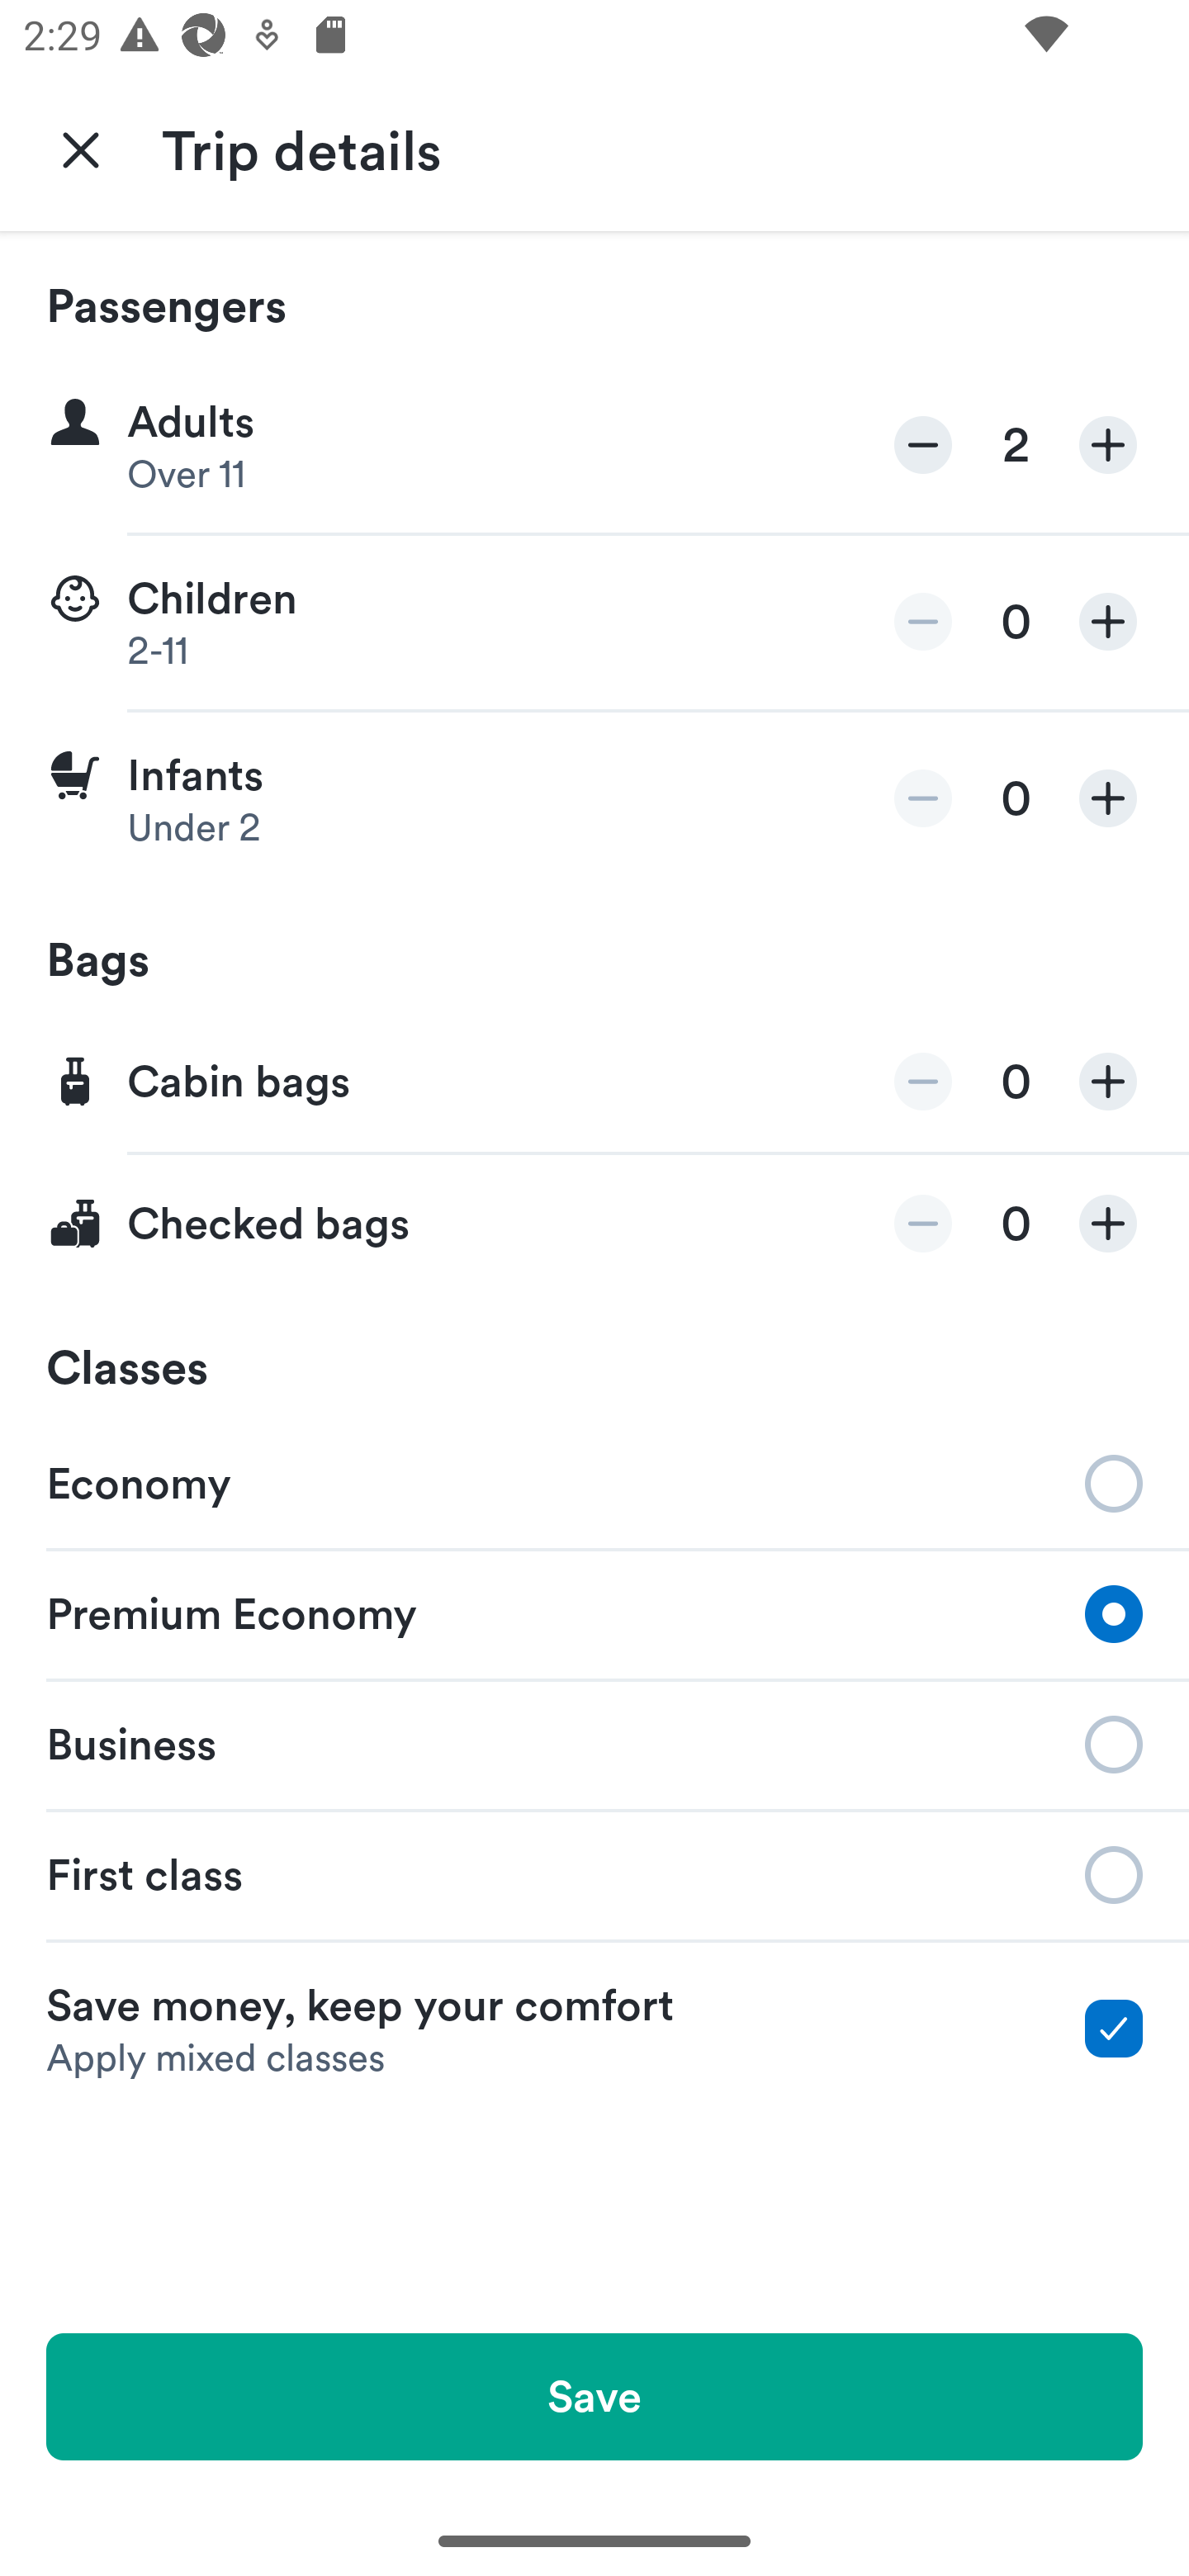 The width and height of the screenshot is (1189, 2576). What do you see at coordinates (923, 1224) in the screenshot?
I see `Remove` at bounding box center [923, 1224].